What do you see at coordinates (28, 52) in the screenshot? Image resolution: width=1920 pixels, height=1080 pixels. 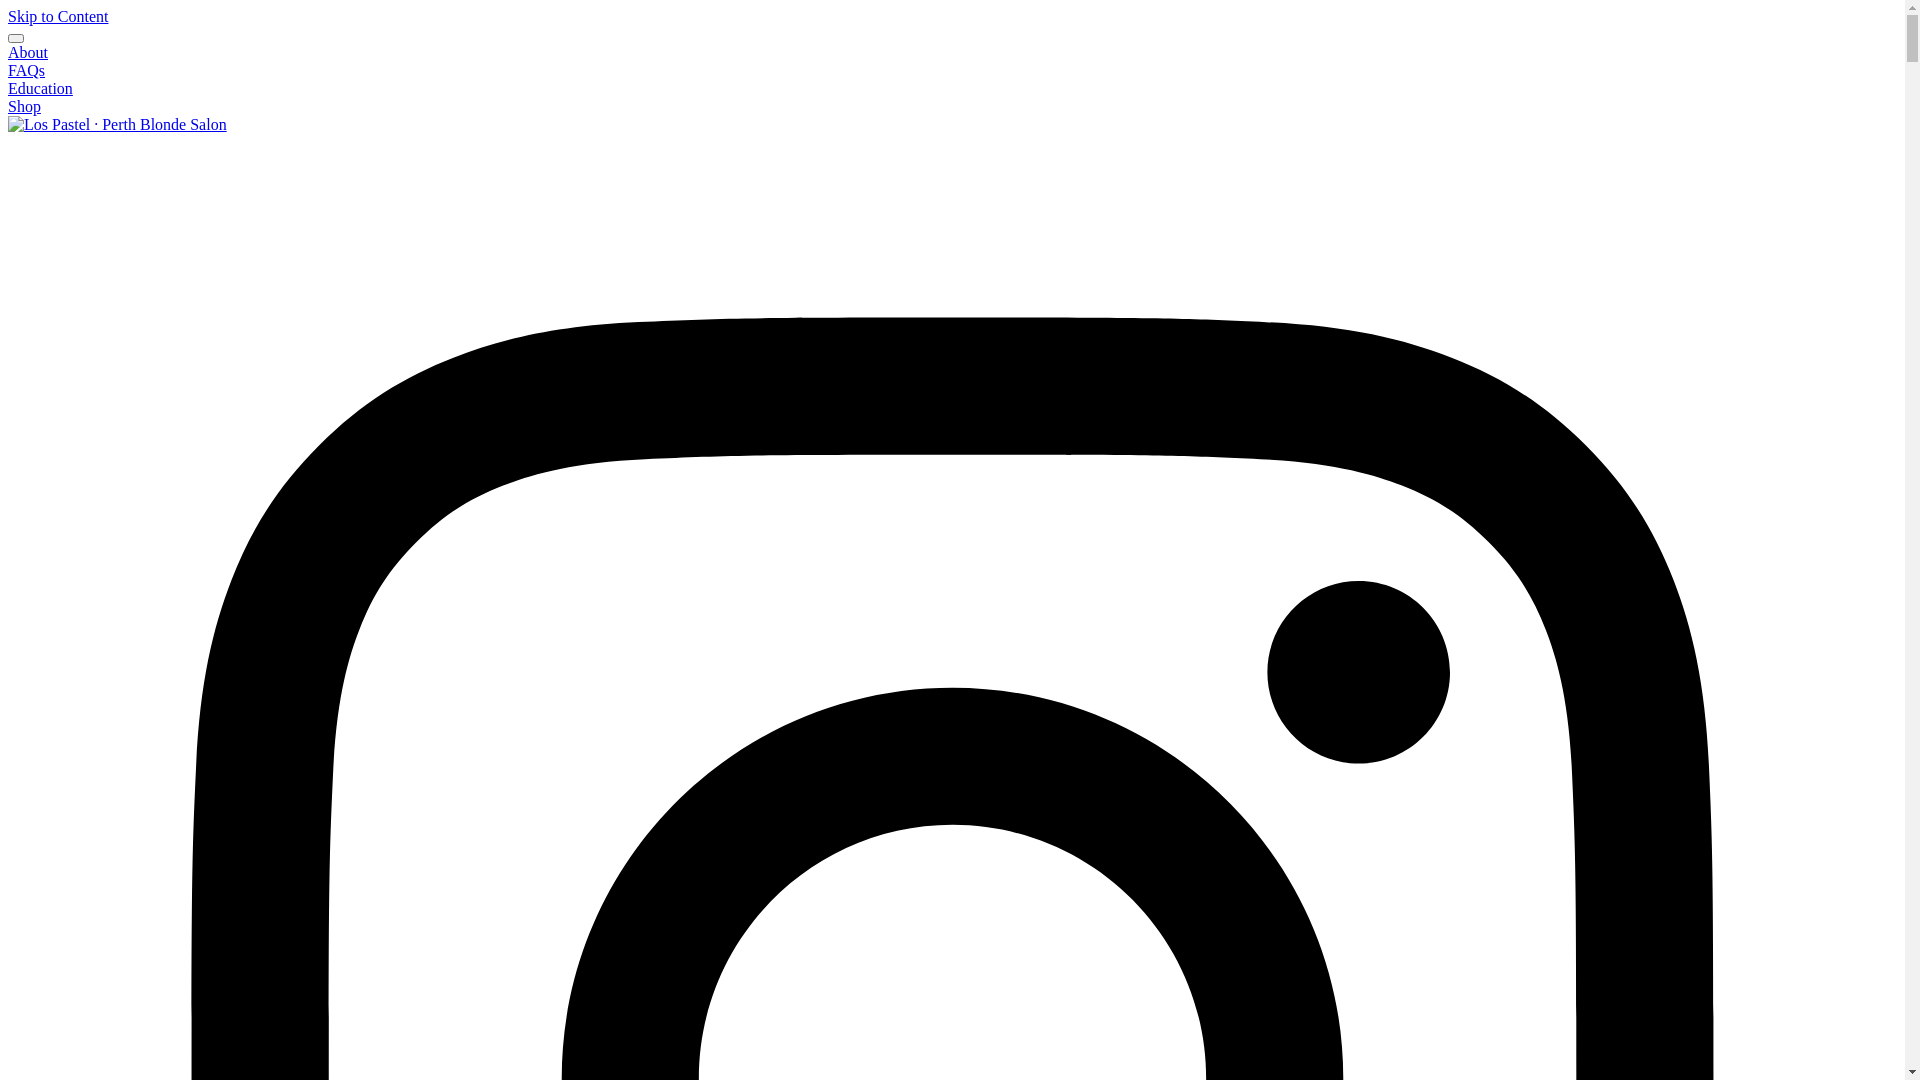 I see `About` at bounding box center [28, 52].